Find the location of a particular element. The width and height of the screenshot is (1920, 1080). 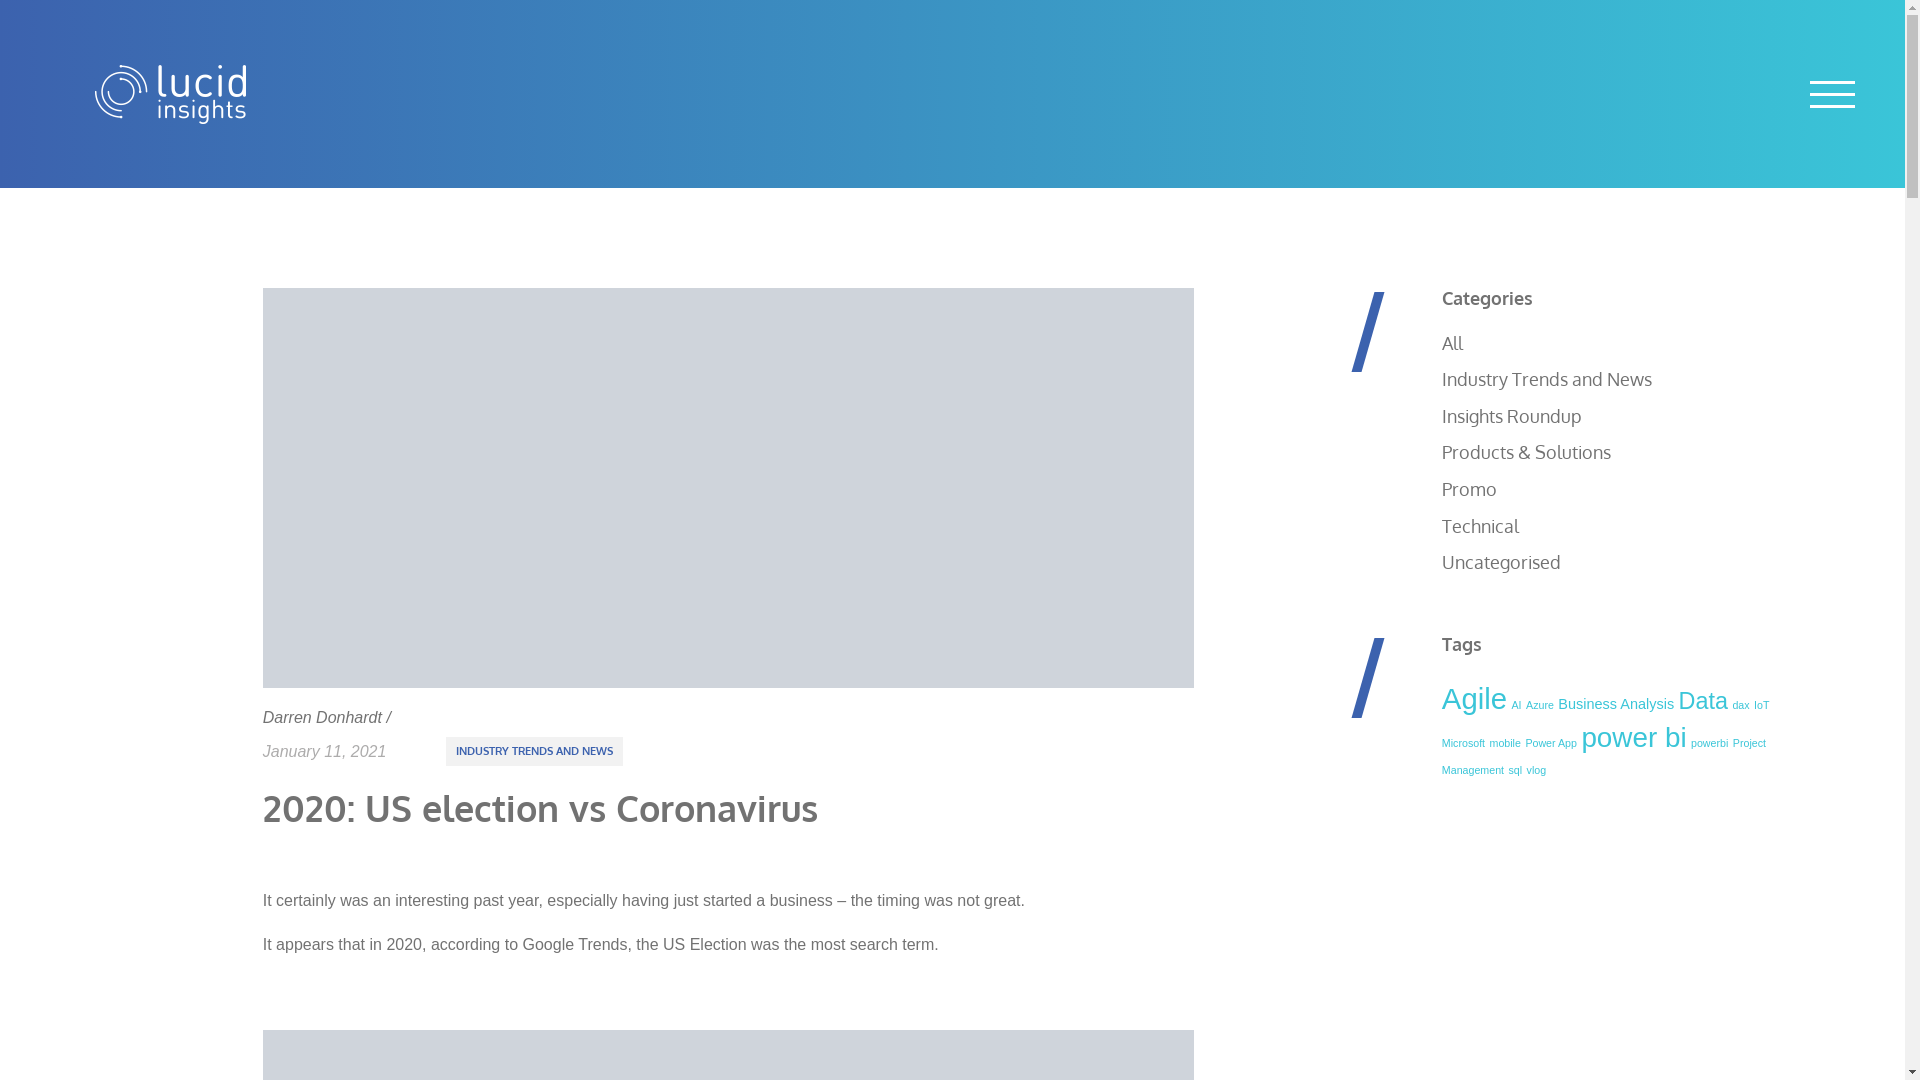

powerbi is located at coordinates (1710, 743).